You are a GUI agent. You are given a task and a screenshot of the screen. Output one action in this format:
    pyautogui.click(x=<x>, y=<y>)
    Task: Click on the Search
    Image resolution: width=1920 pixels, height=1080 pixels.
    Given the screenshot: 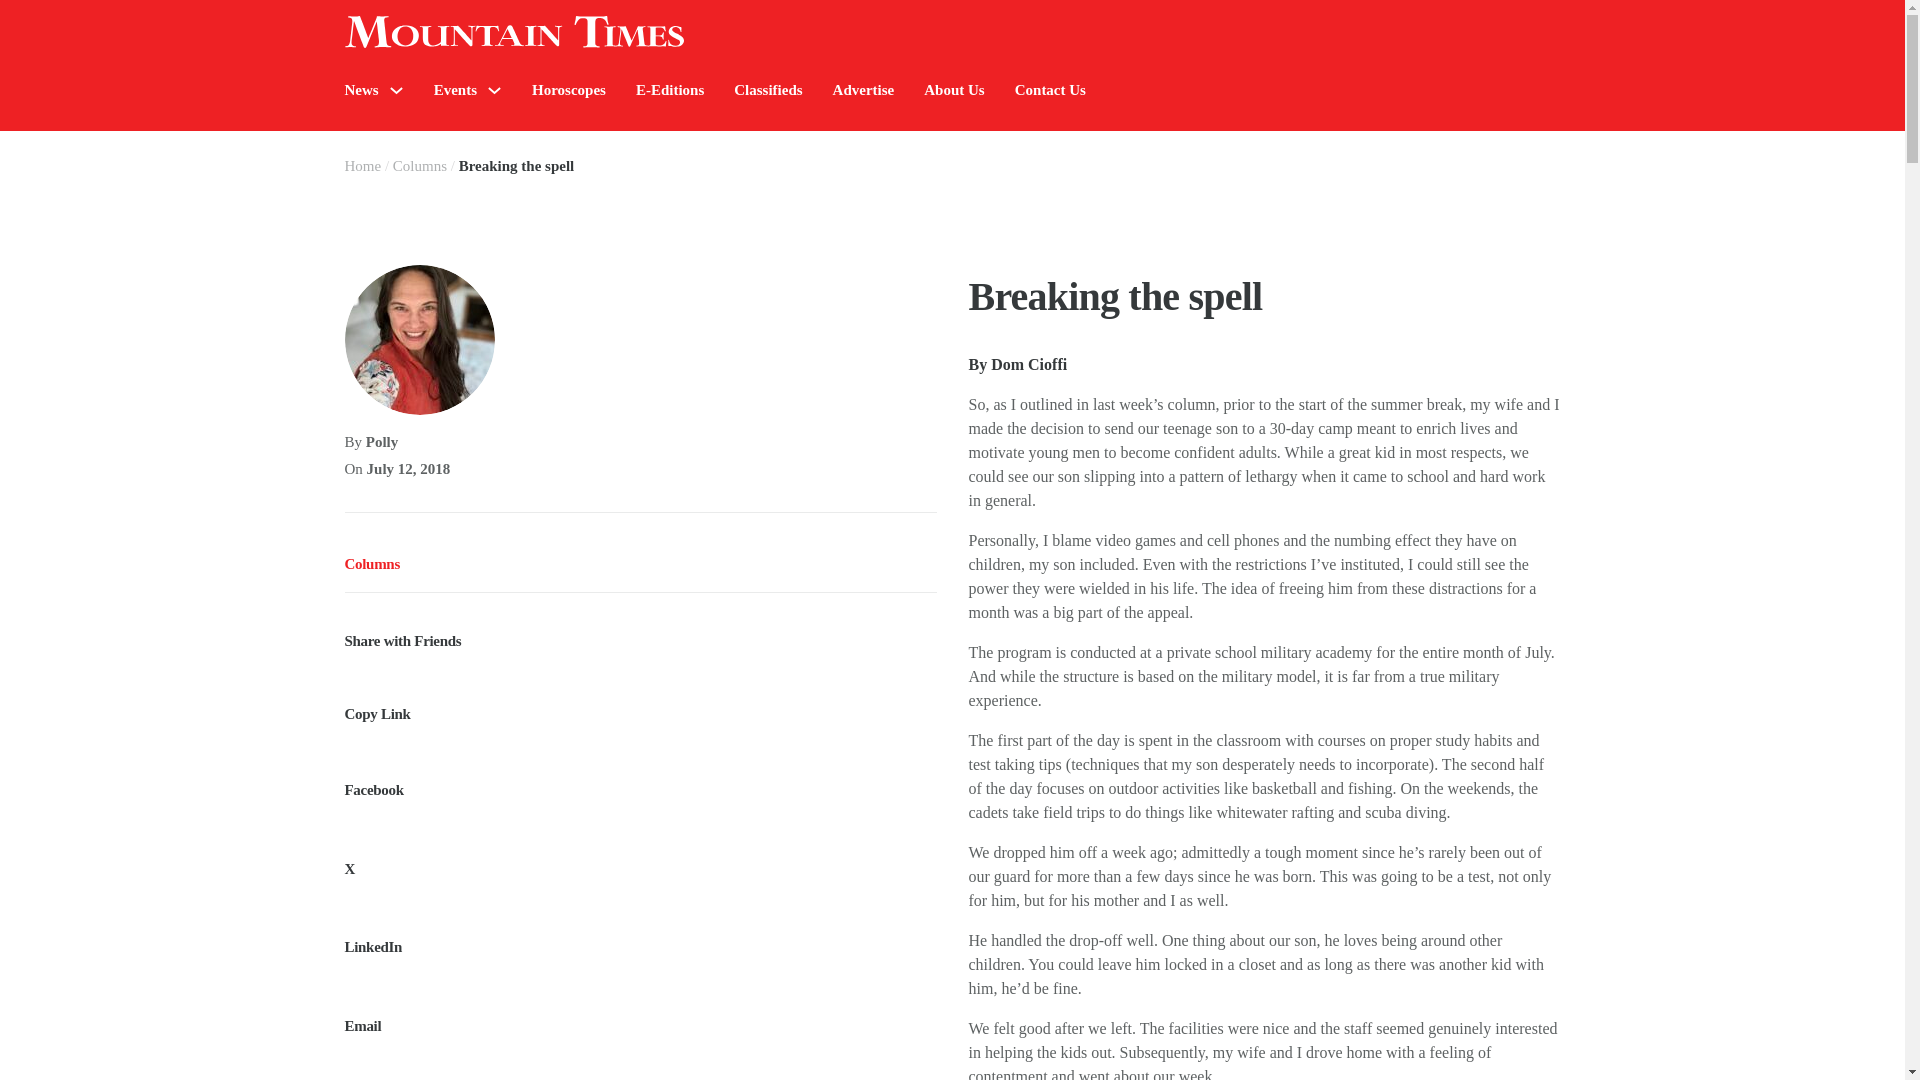 What is the action you would take?
    pyautogui.click(x=1680, y=150)
    